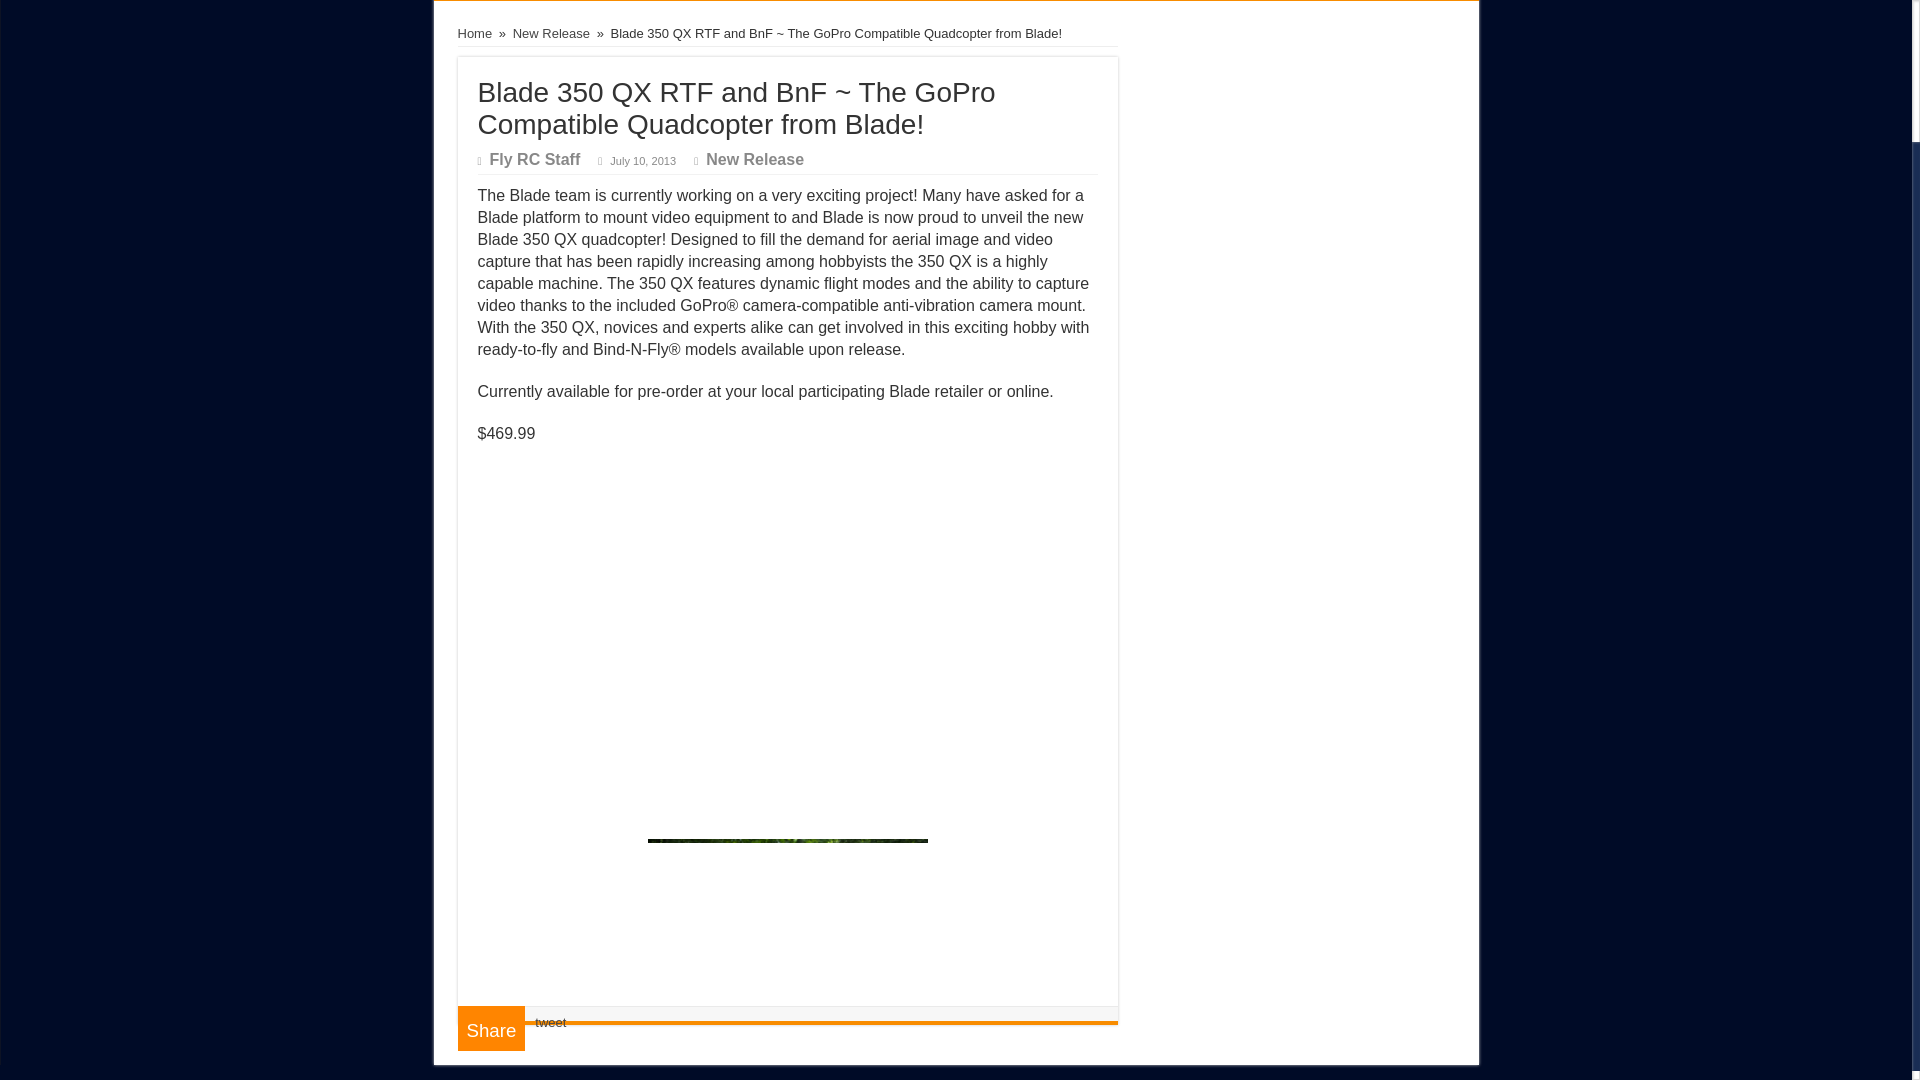  I want to click on Fly RC Staff, so click(535, 160).